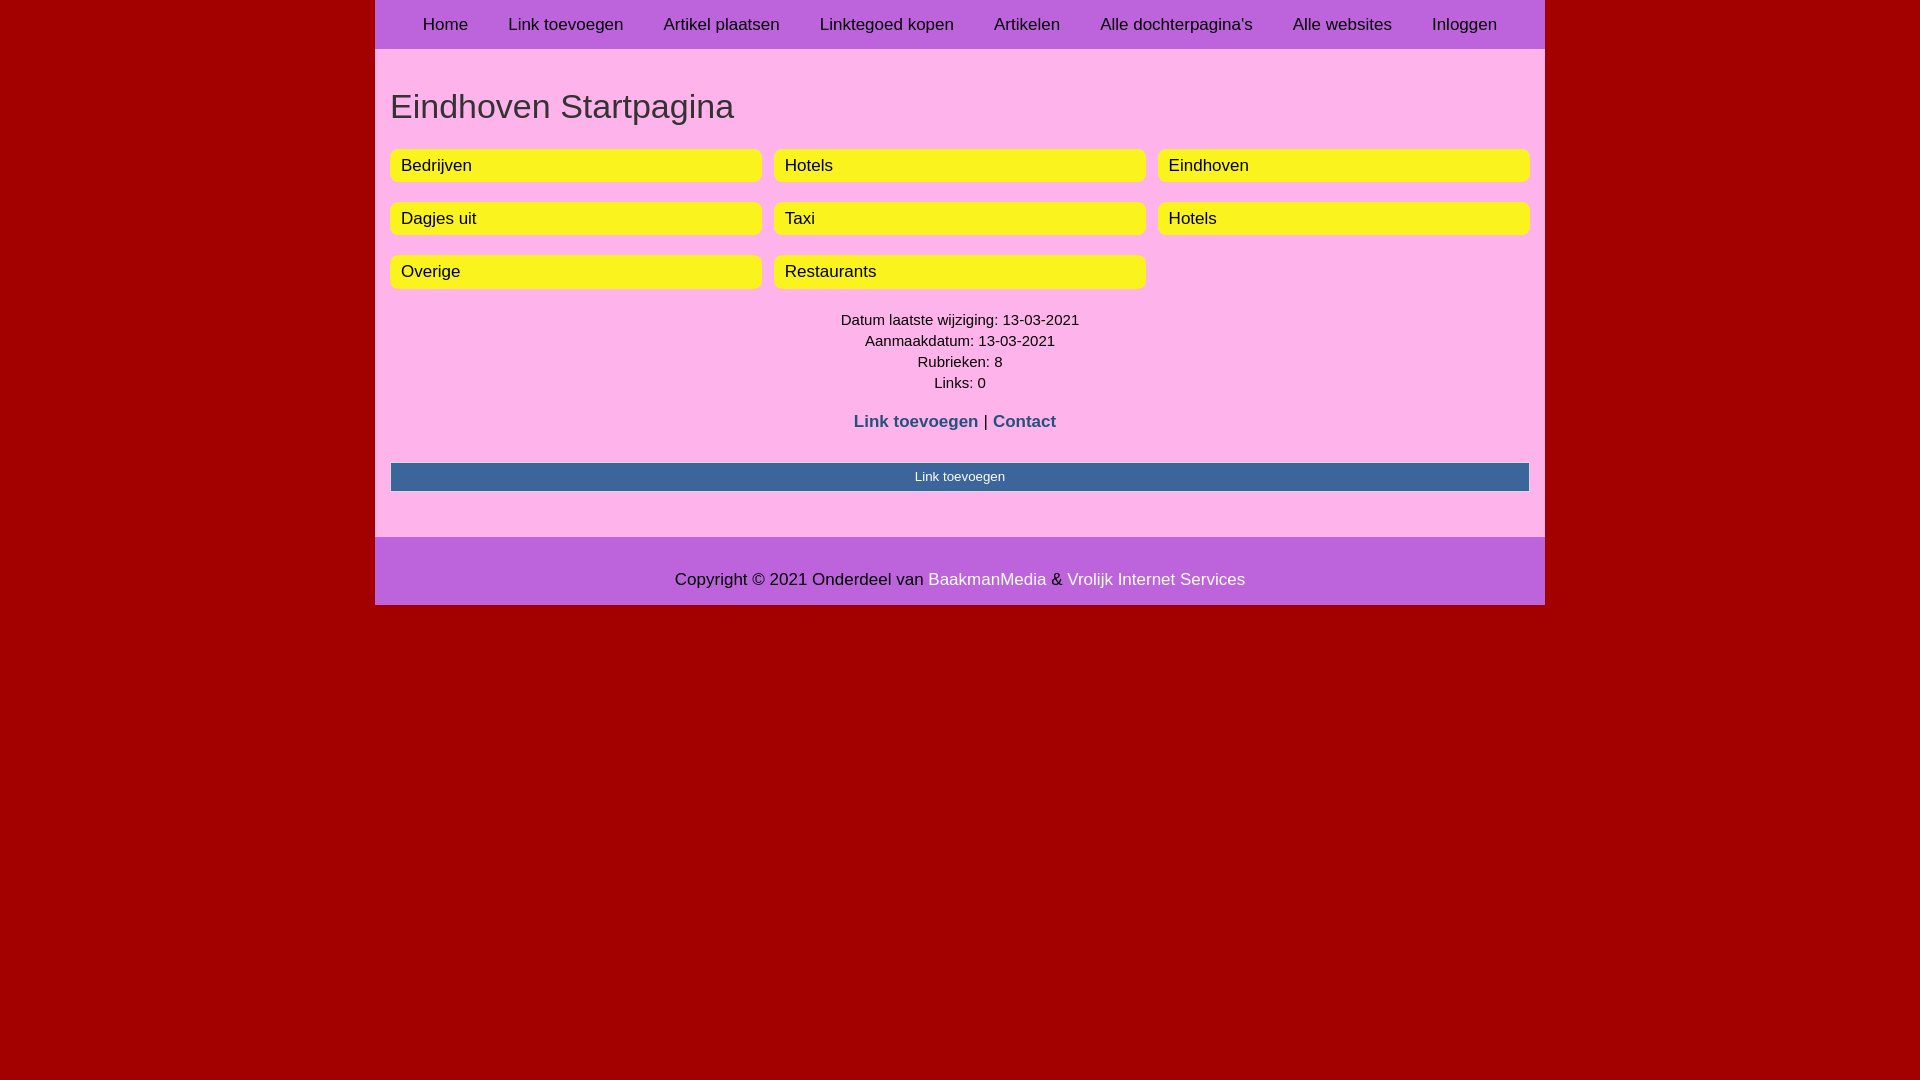 This screenshot has width=1920, height=1080. I want to click on Hotels, so click(809, 165).